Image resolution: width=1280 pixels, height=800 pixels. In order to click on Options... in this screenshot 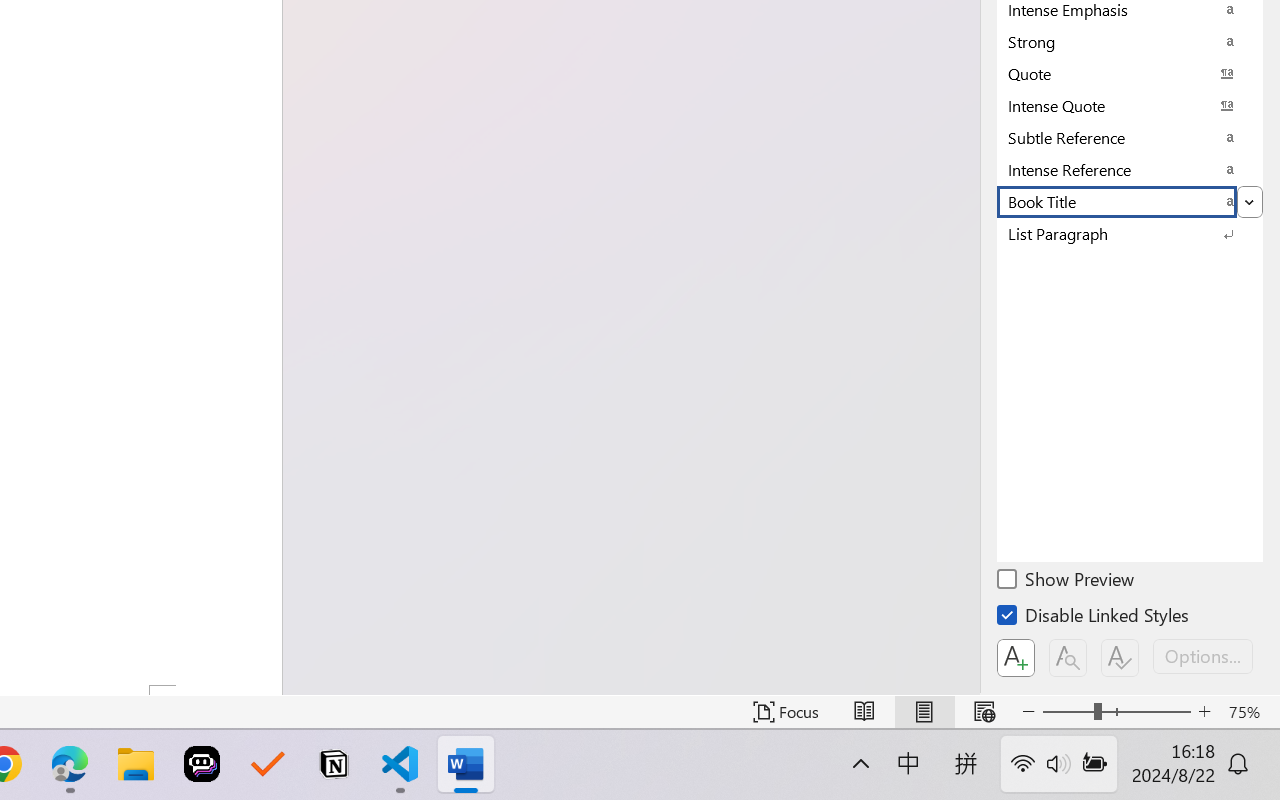, I will do `click(1203, 656)`.